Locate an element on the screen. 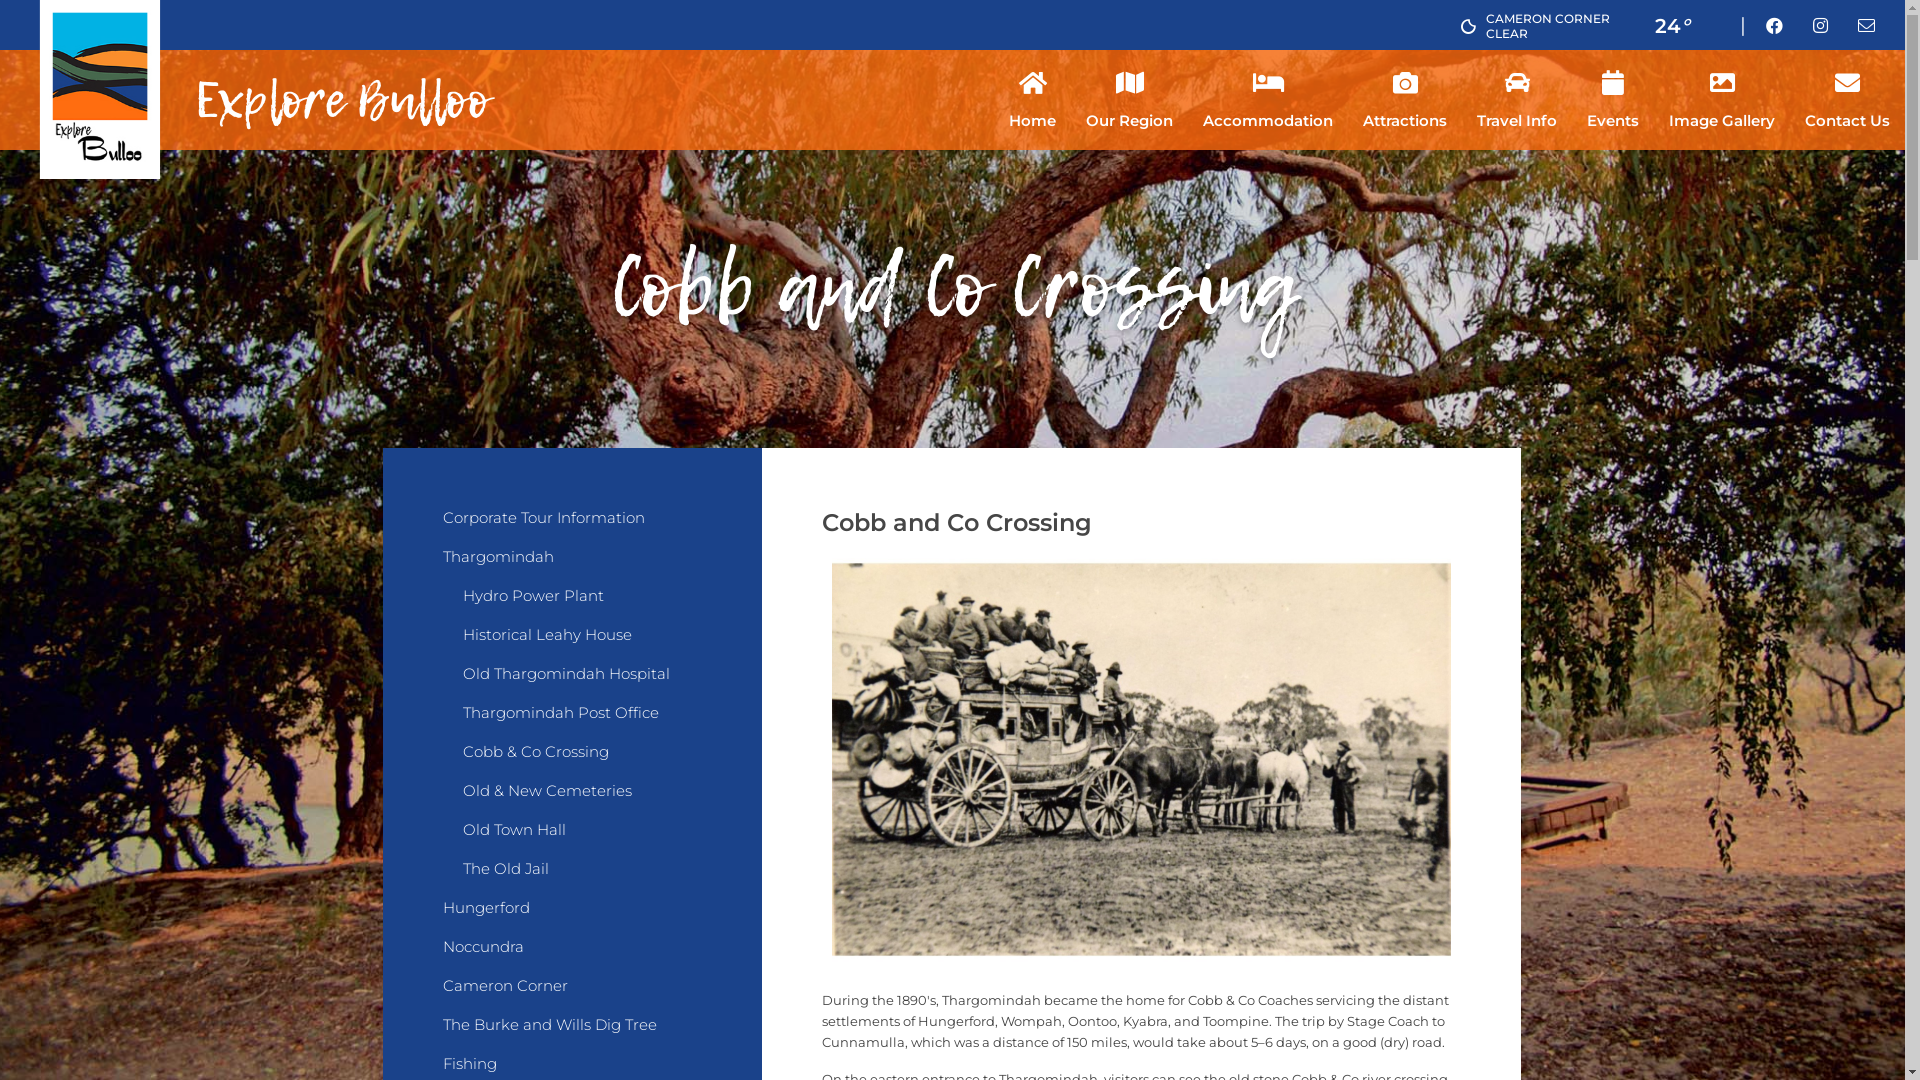 The width and height of the screenshot is (1920, 1080). Thargomindah Post Office is located at coordinates (582, 722).